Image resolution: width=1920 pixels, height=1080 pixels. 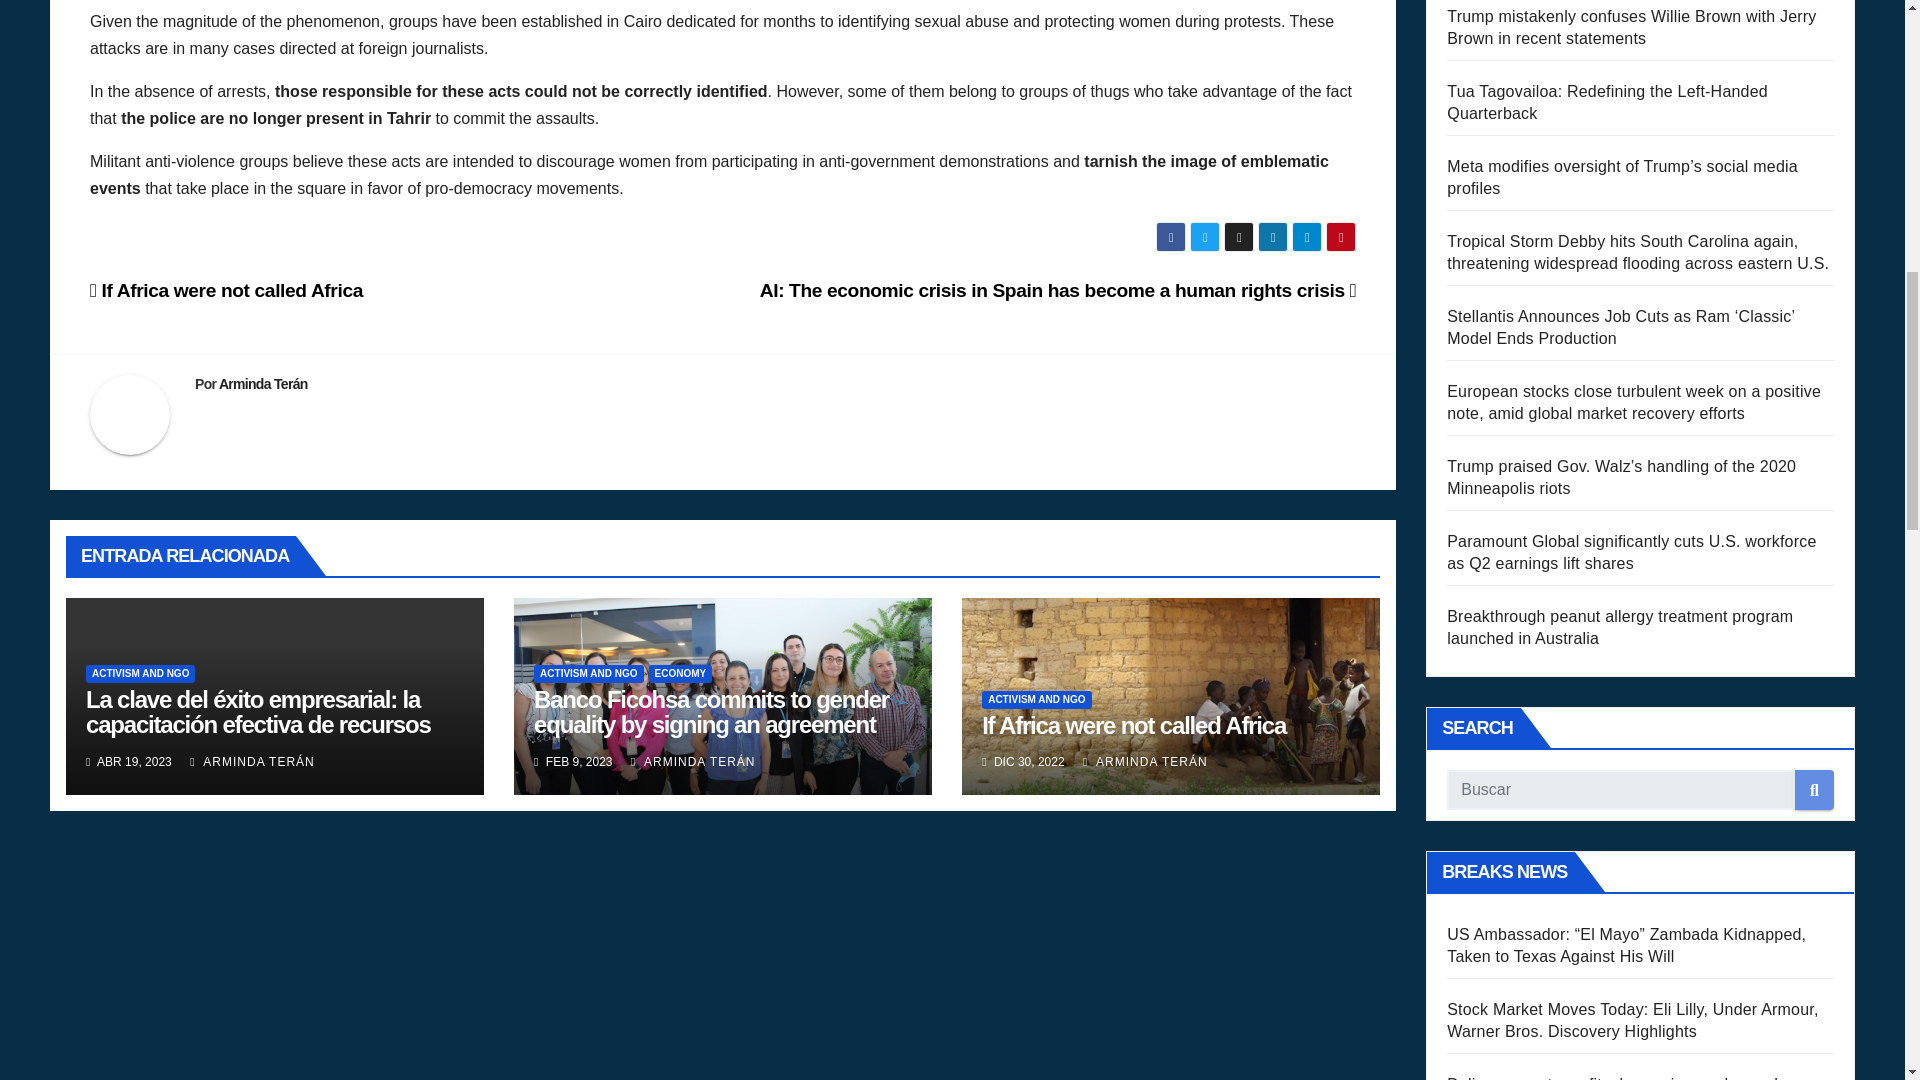 I want to click on If Africa were not called Africa, so click(x=226, y=290).